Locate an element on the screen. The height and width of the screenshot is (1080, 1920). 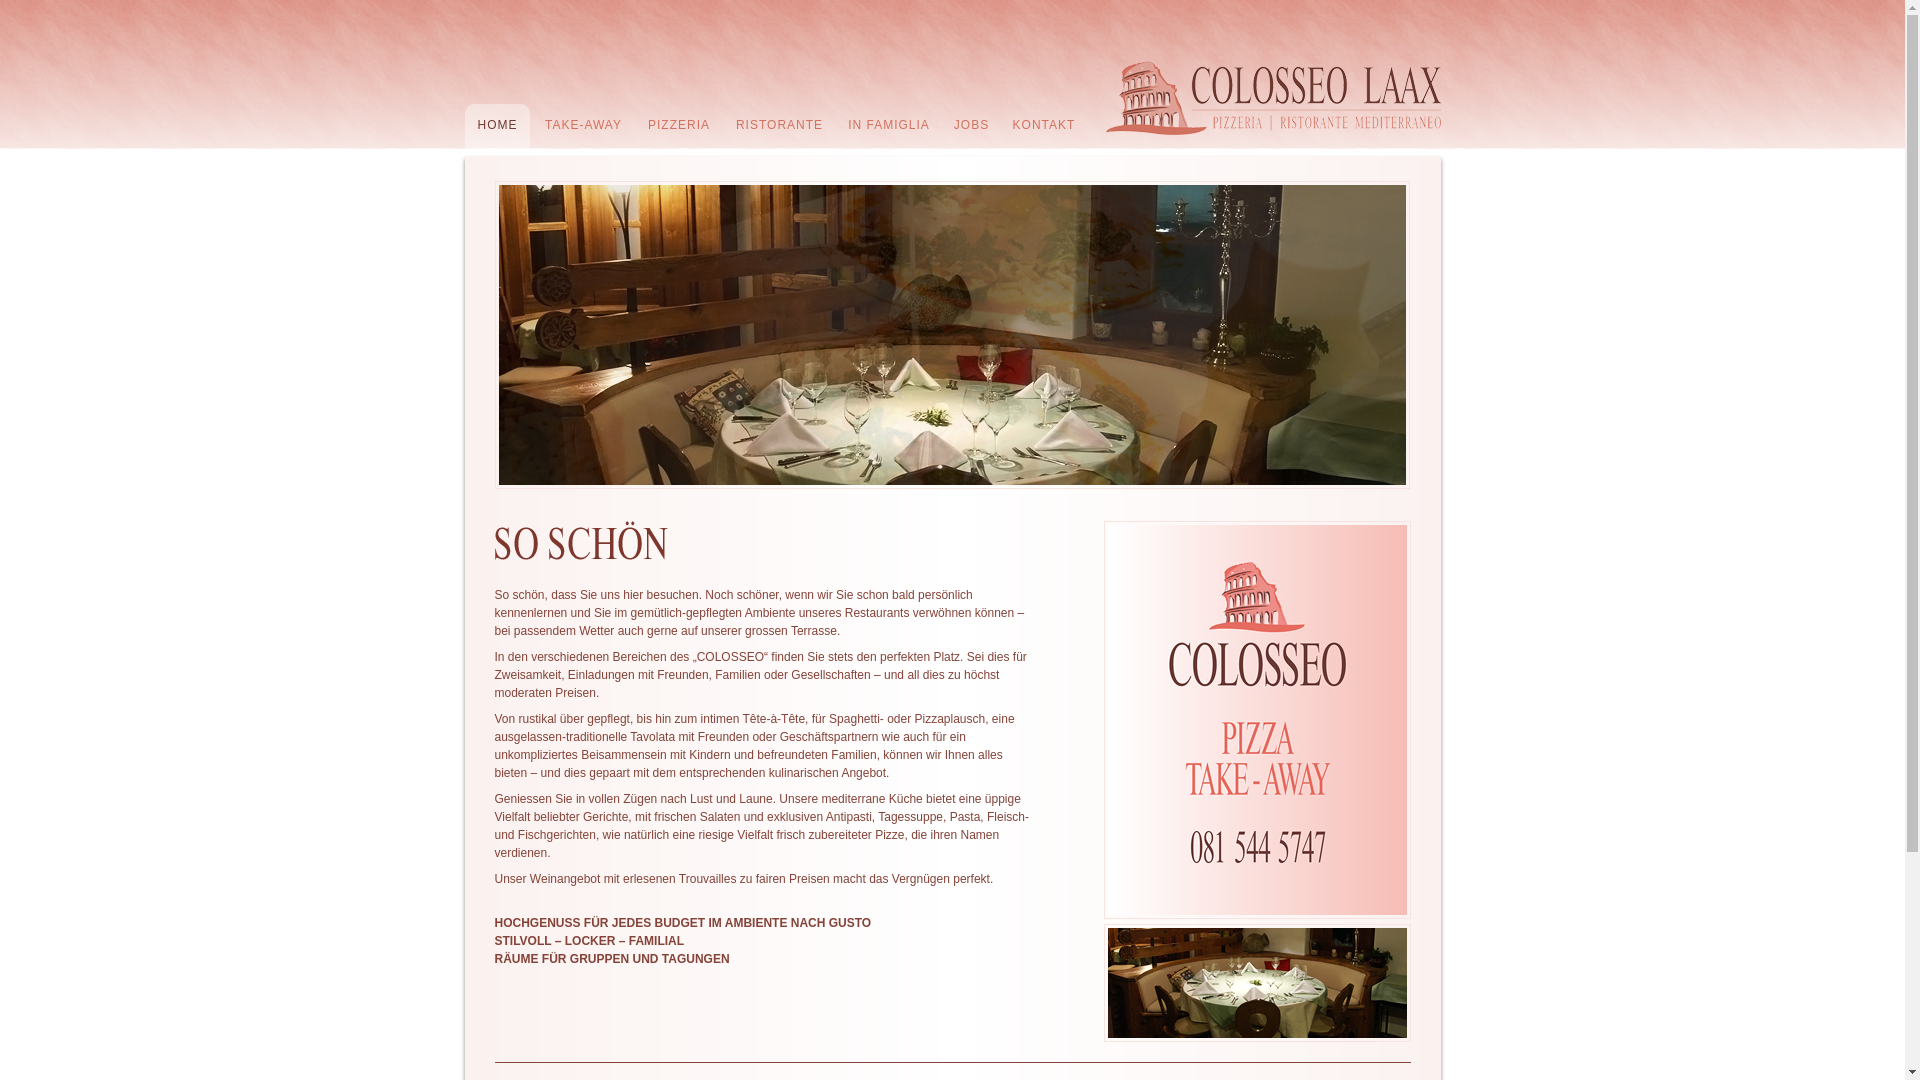
TAKE-AWAY is located at coordinates (578, 126).